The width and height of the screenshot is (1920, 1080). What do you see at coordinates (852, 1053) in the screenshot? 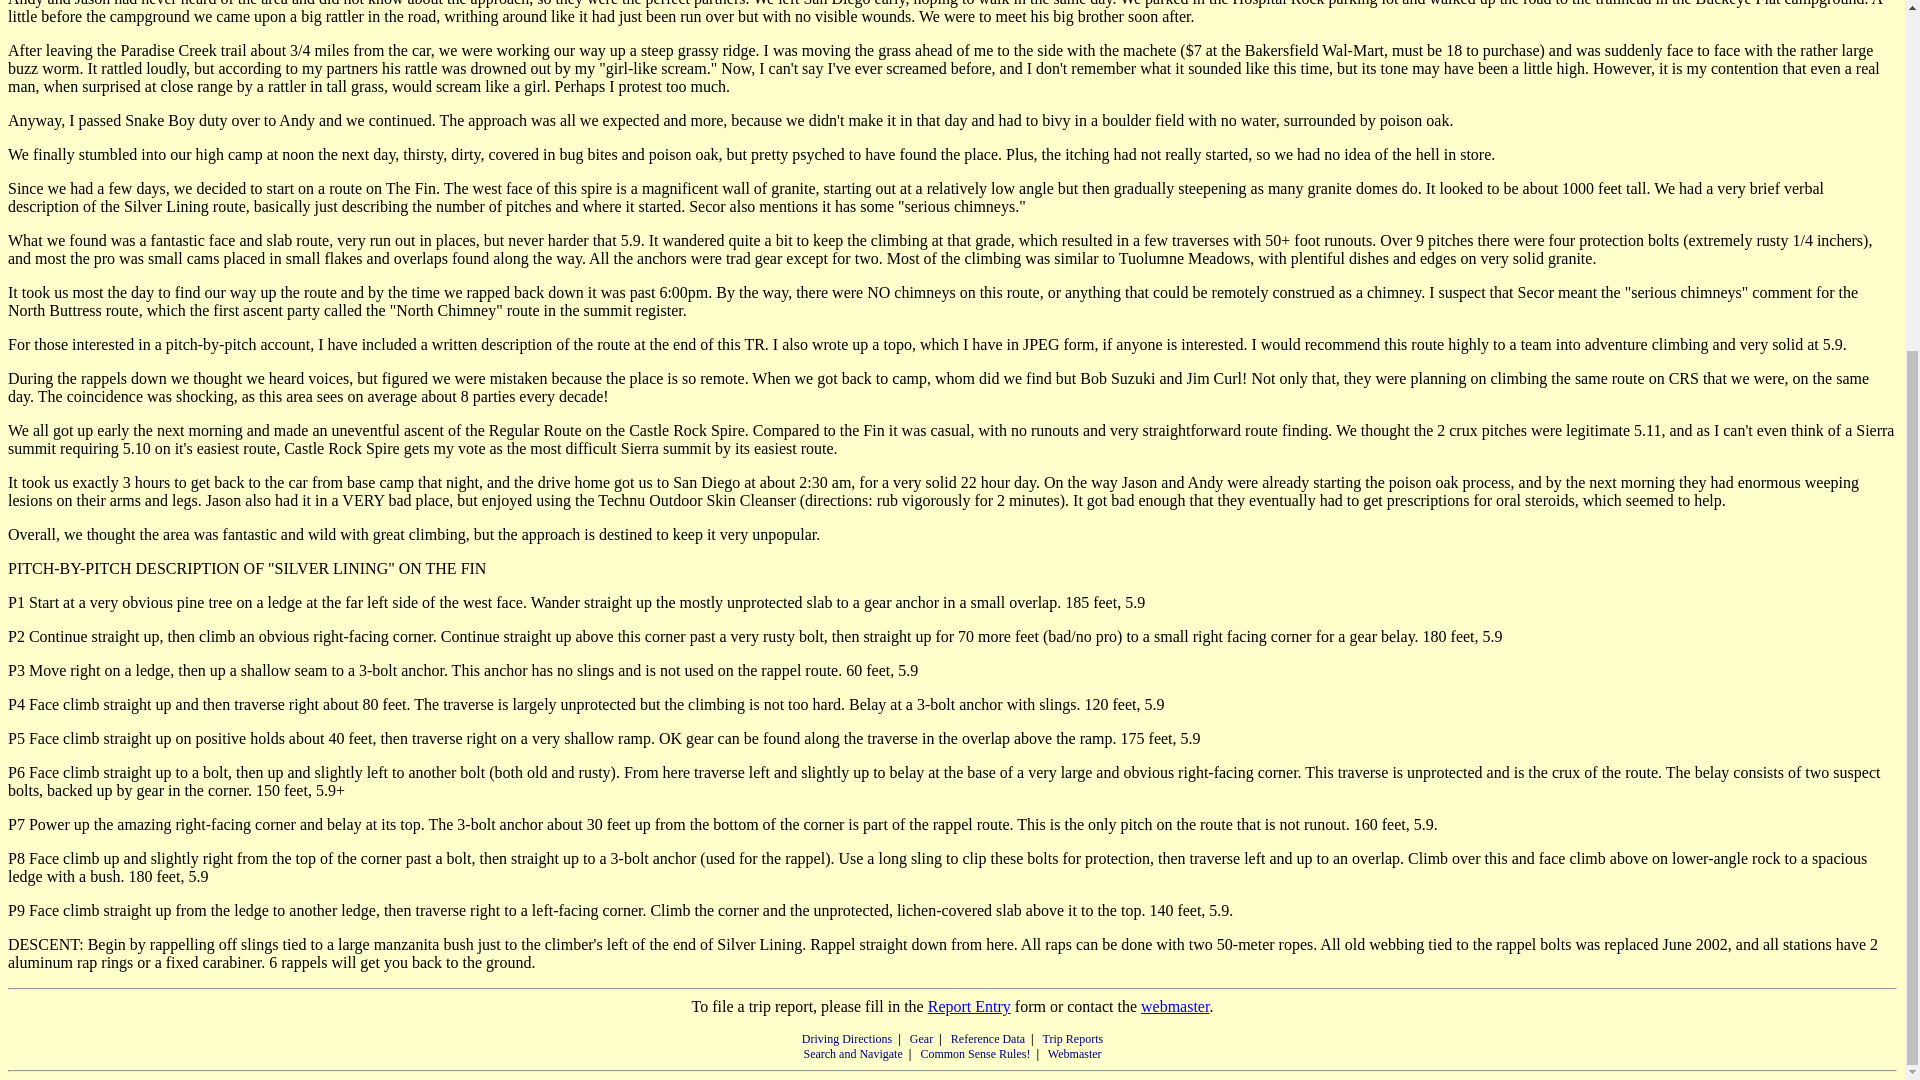
I see `Search and Navigate` at bounding box center [852, 1053].